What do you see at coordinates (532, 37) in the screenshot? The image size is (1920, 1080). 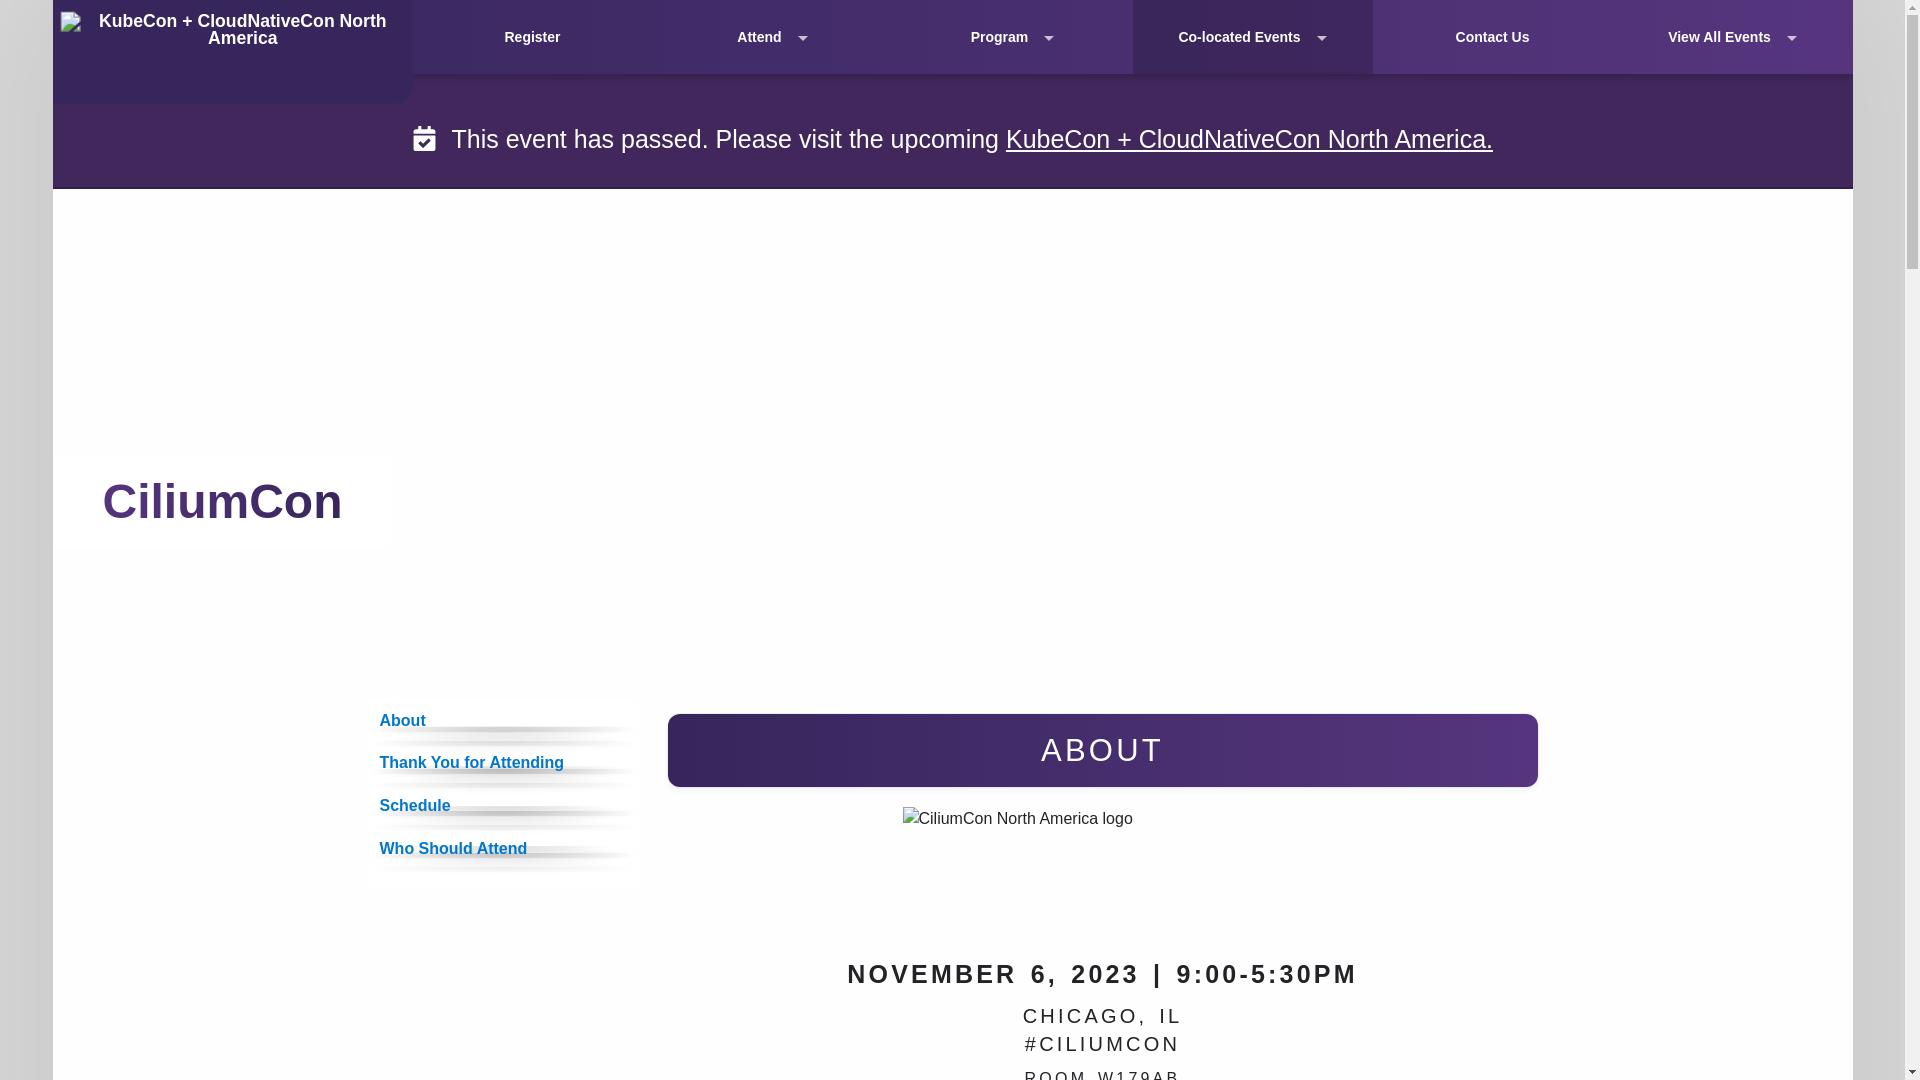 I see `Register` at bounding box center [532, 37].